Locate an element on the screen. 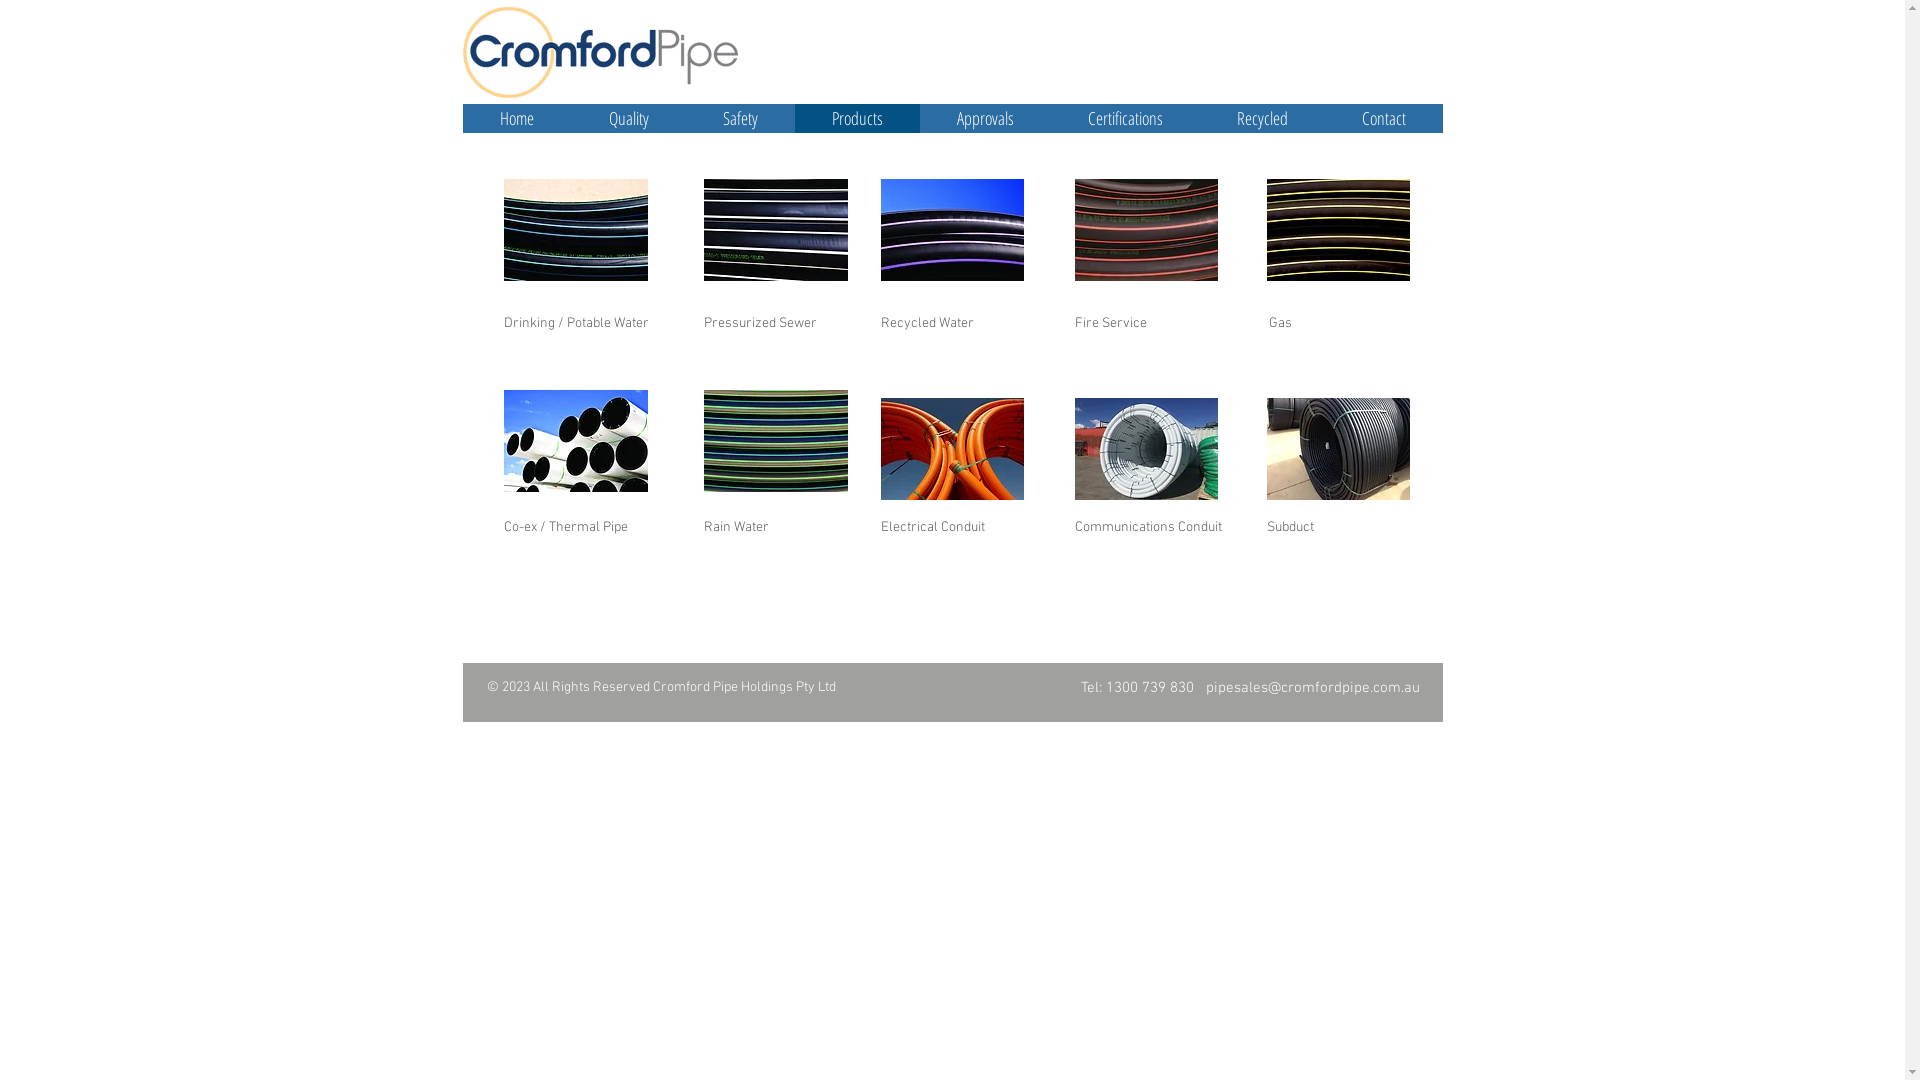  Comms.jpg is located at coordinates (1146, 449).